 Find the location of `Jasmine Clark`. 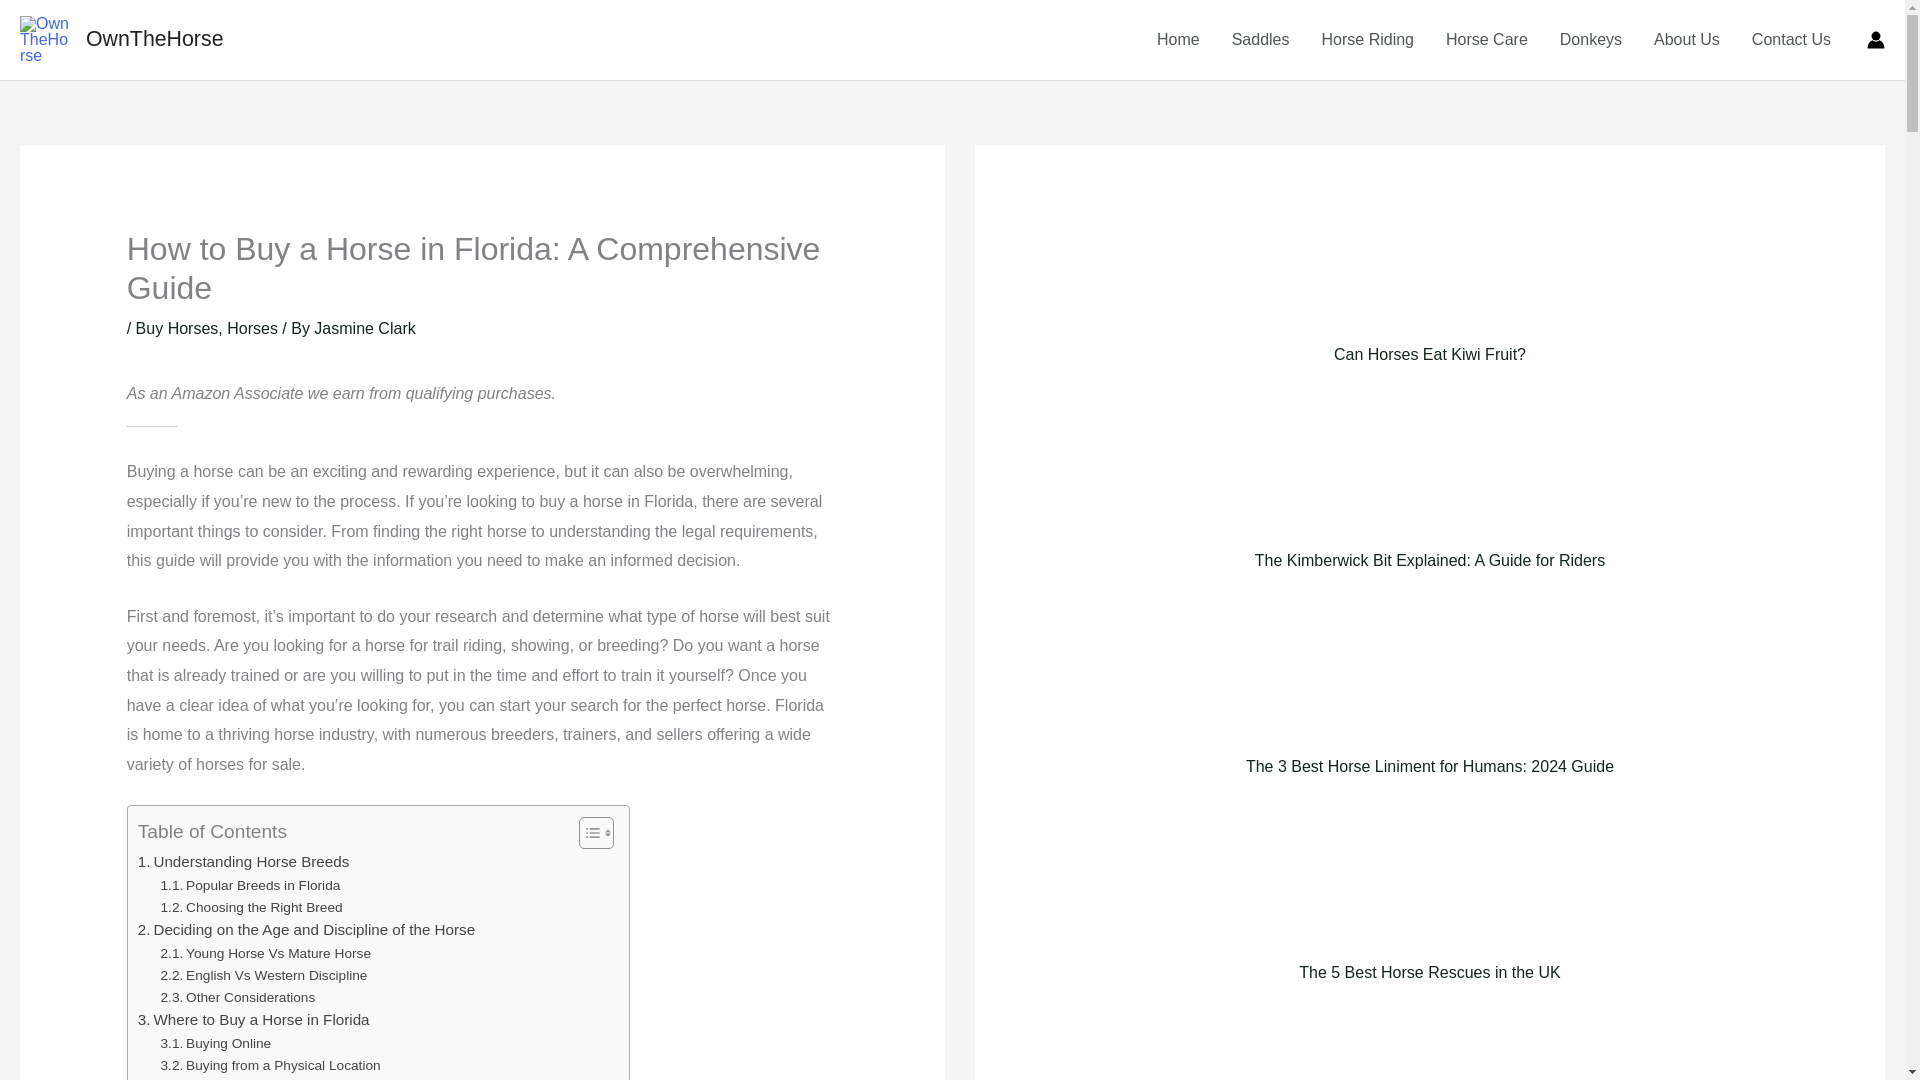

Jasmine Clark is located at coordinates (364, 328).